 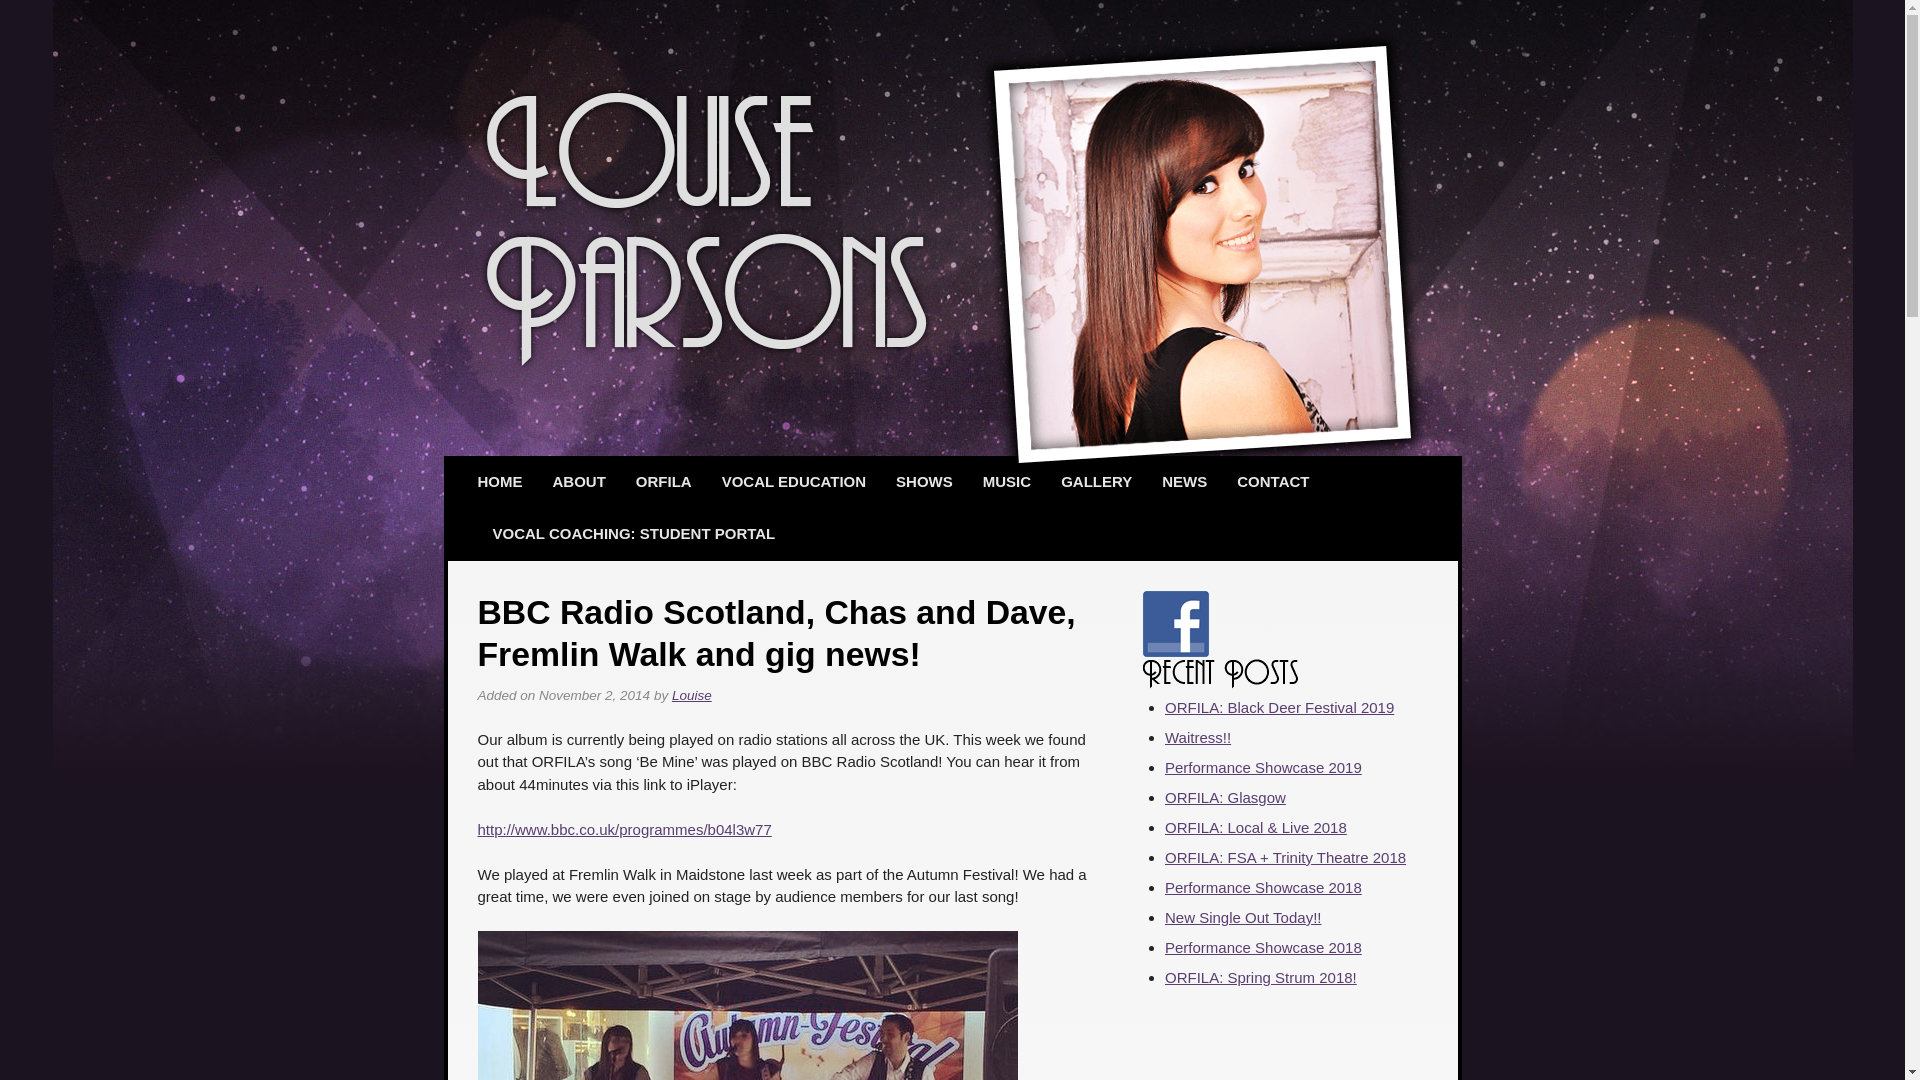 What do you see at coordinates (1263, 768) in the screenshot?
I see `Performance Showcase 2019` at bounding box center [1263, 768].